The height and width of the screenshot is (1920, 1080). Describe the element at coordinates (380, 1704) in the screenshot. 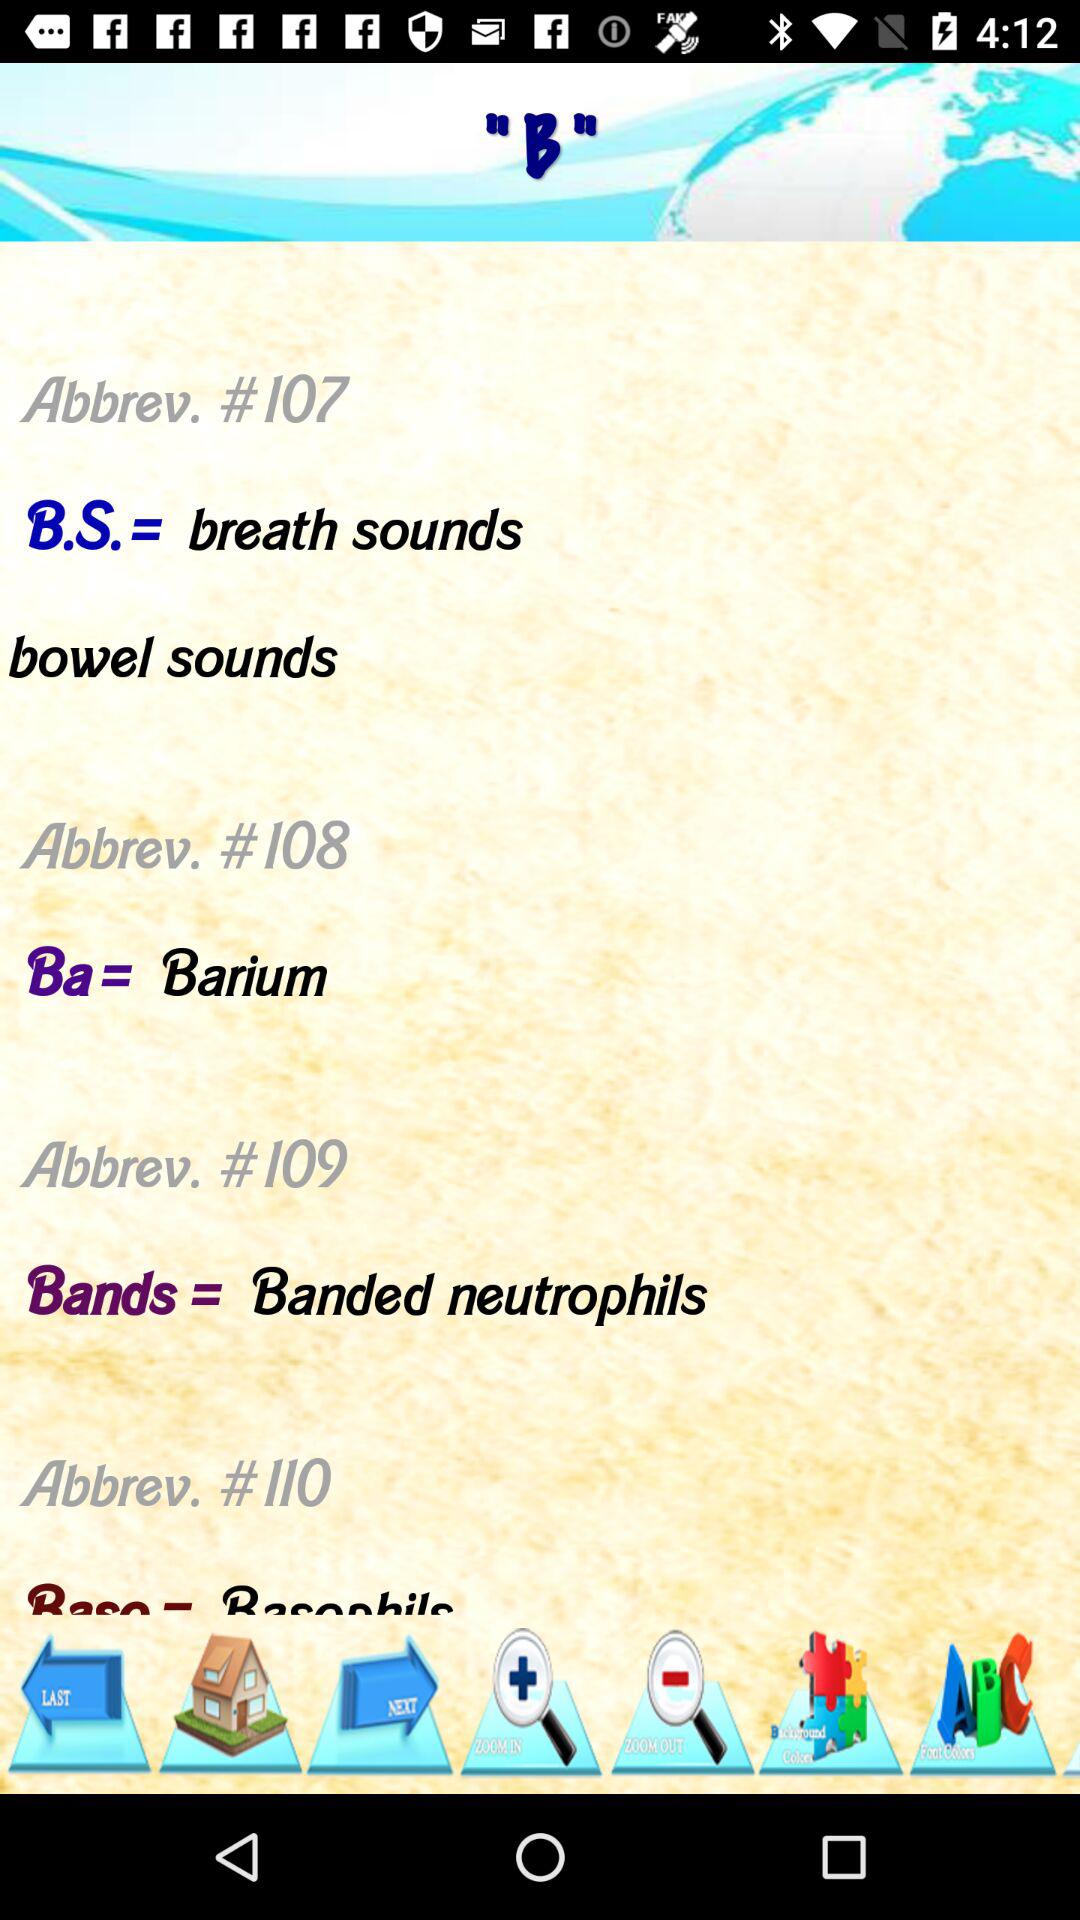

I see `go to next` at that location.